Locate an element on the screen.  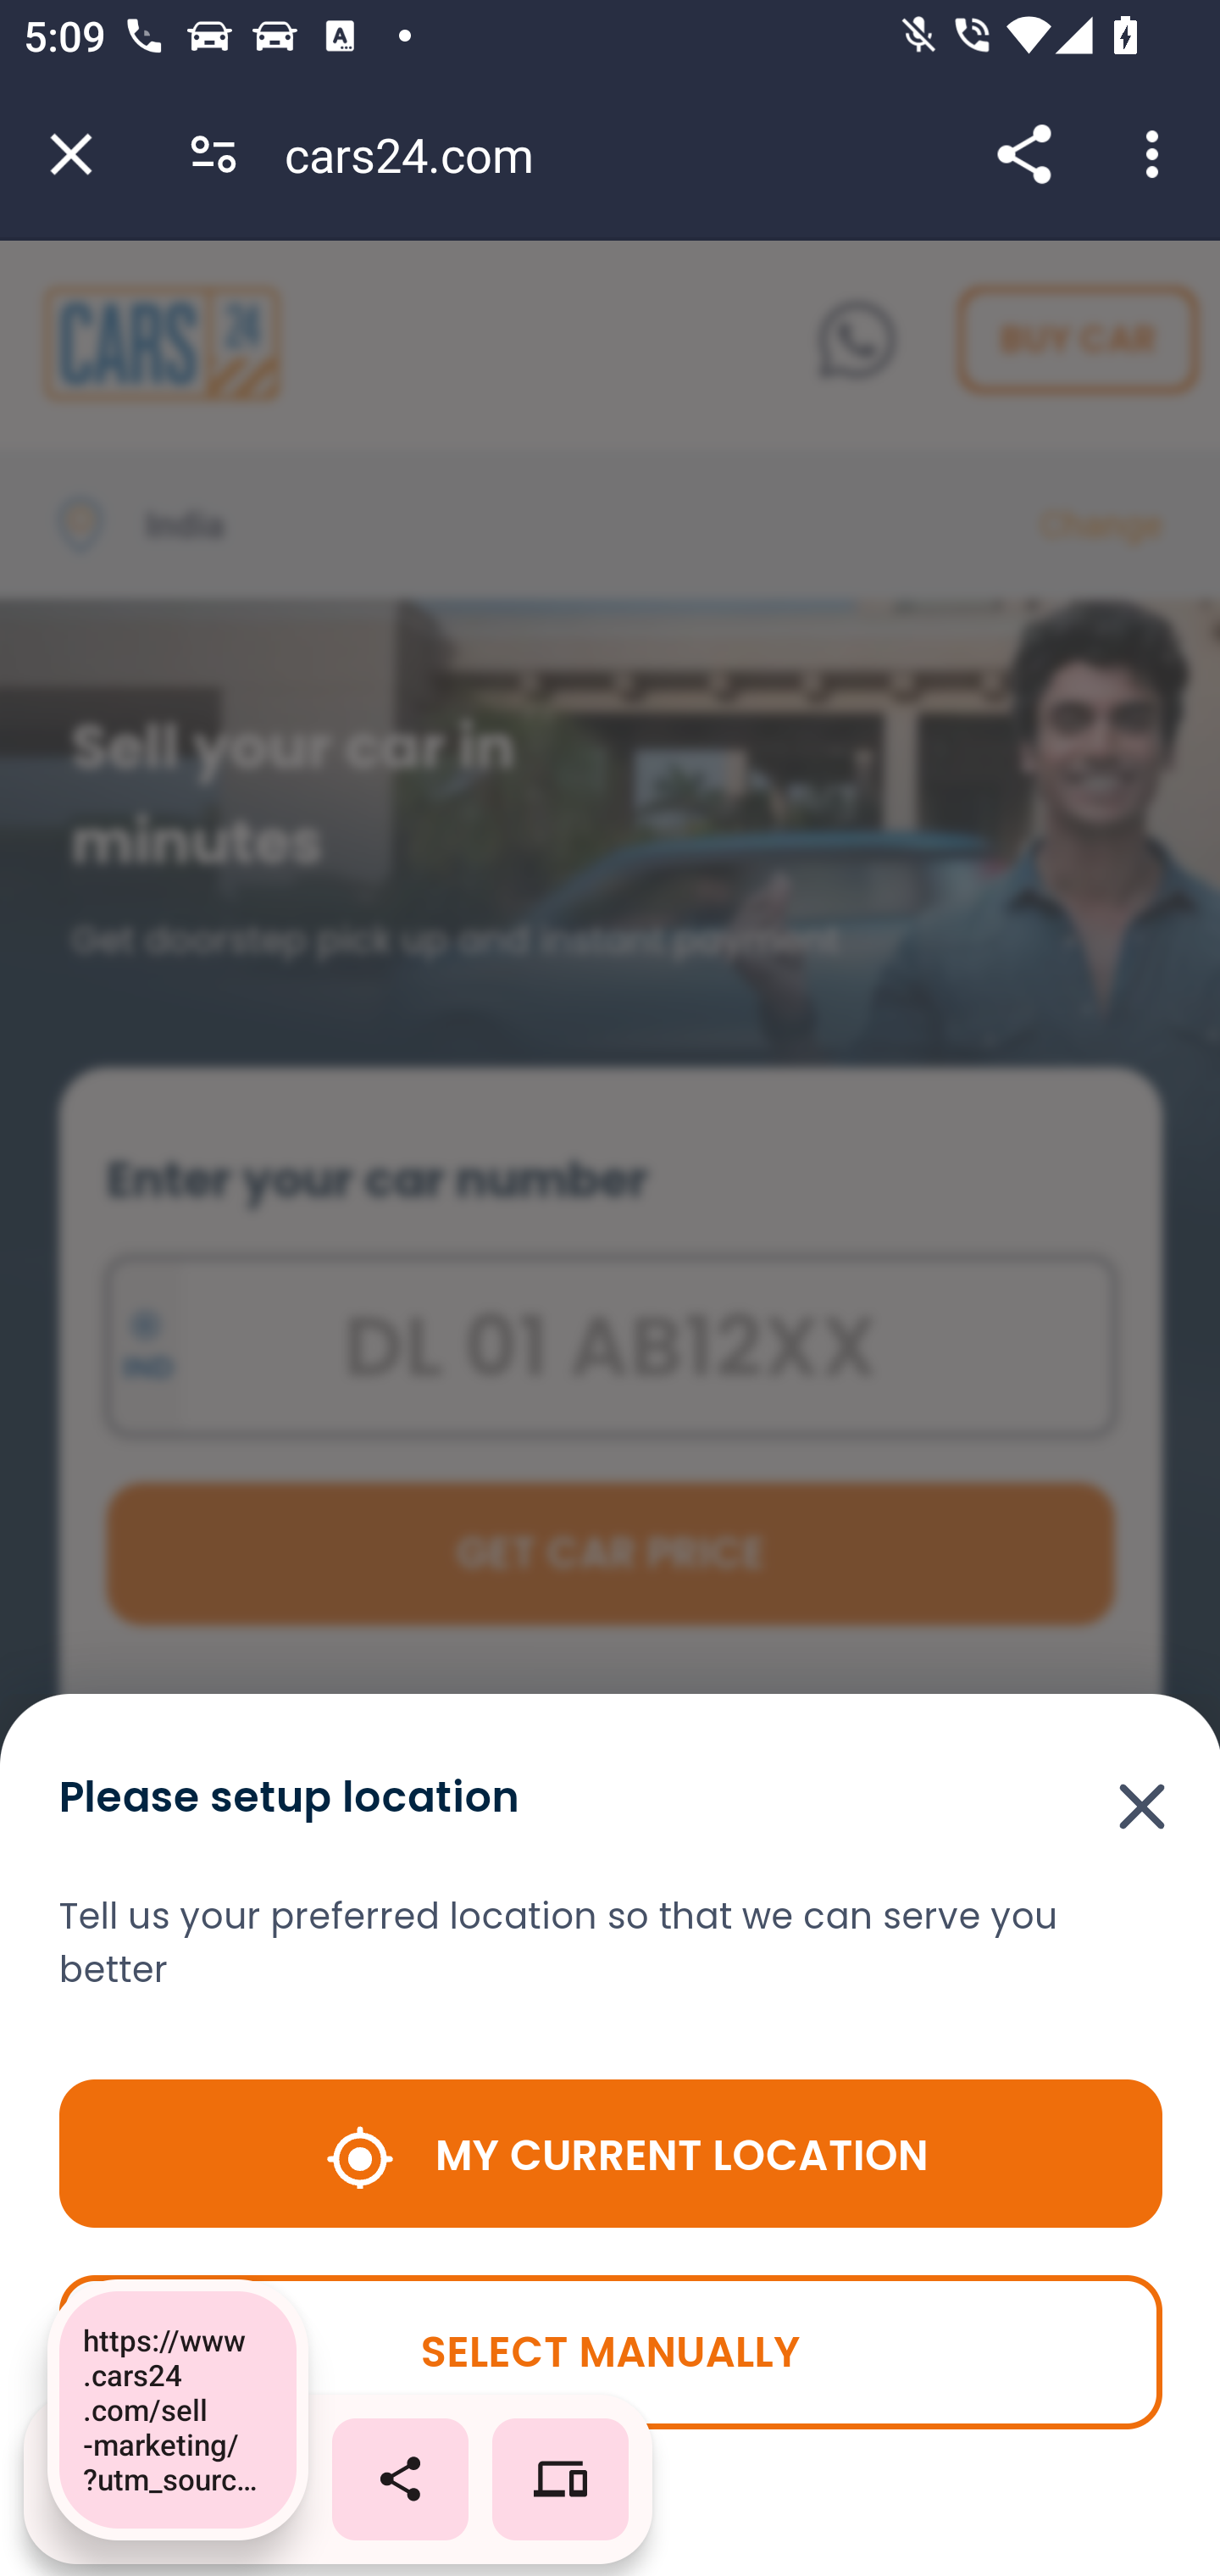
Customize and control Google Chrome is located at coordinates (1157, 154).